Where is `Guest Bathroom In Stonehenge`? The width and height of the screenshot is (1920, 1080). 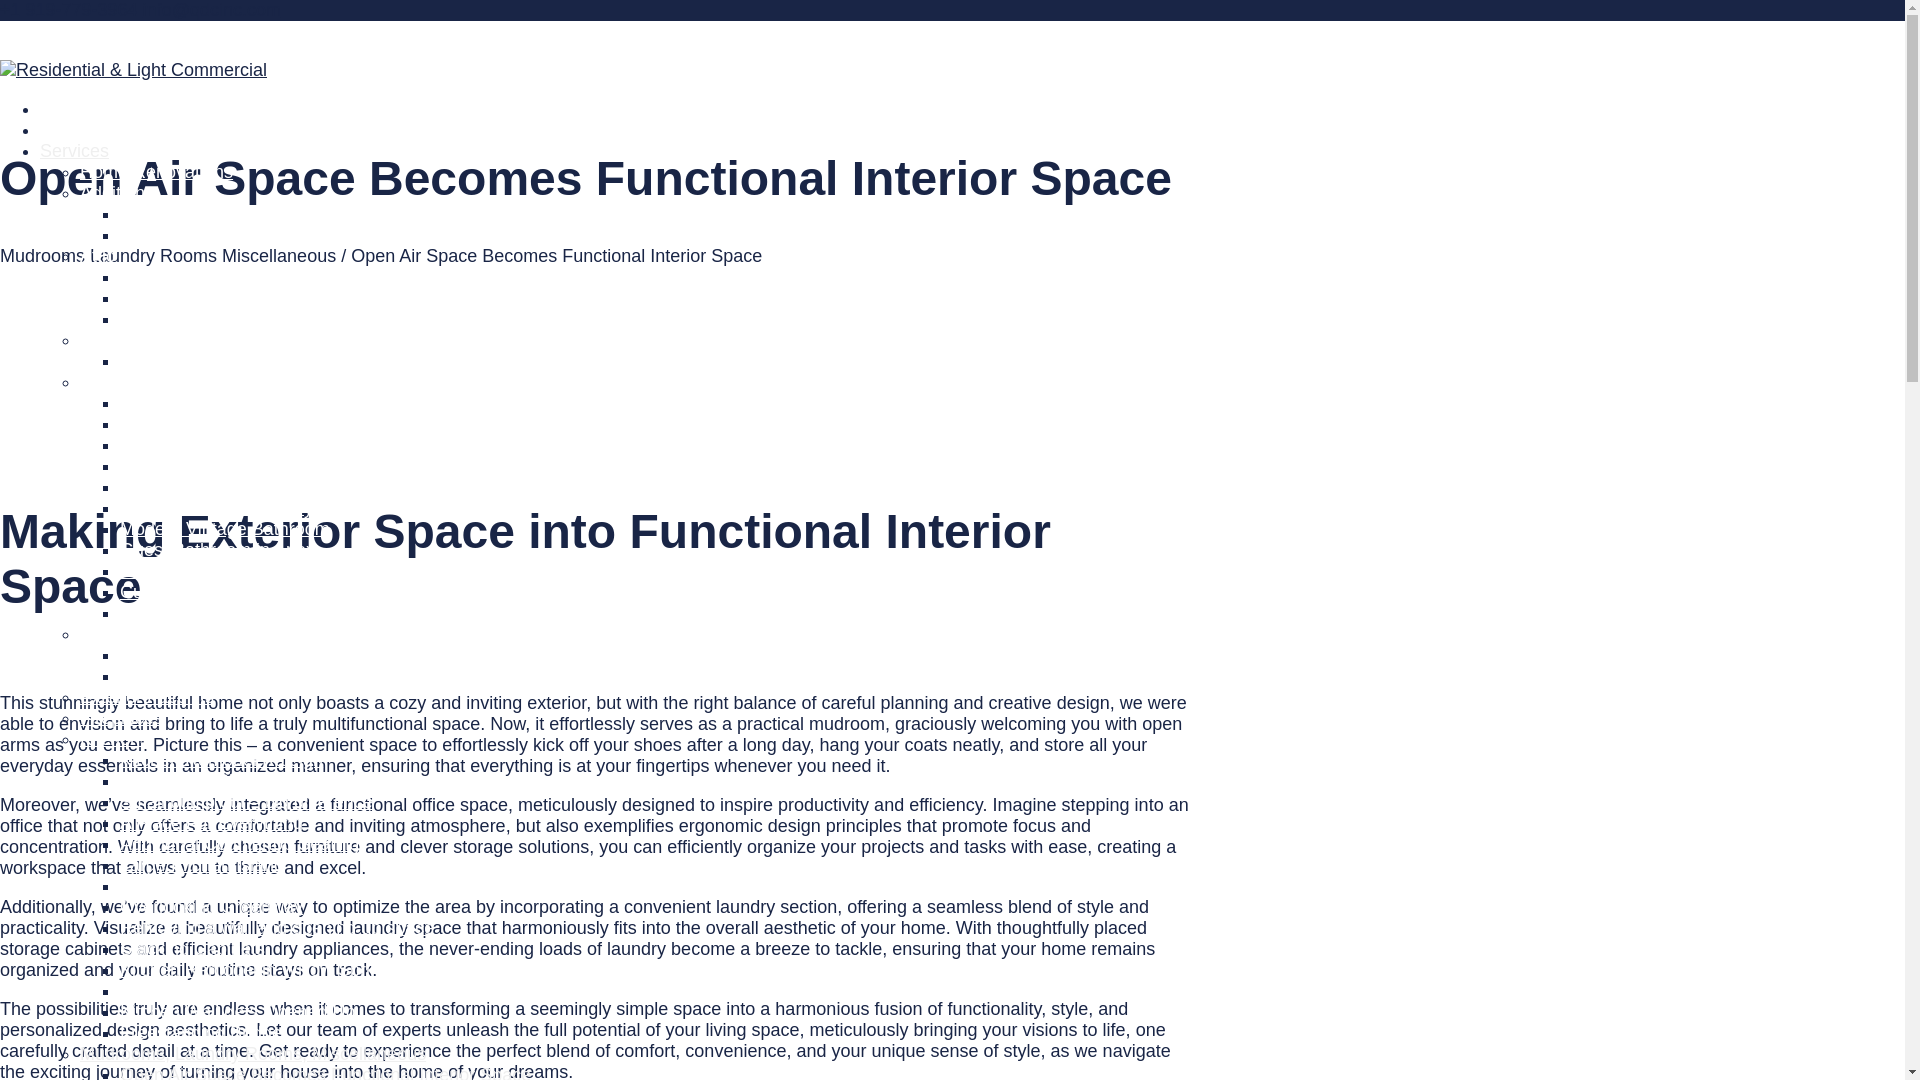 Guest Bathroom In Stonehenge is located at coordinates (246, 570).